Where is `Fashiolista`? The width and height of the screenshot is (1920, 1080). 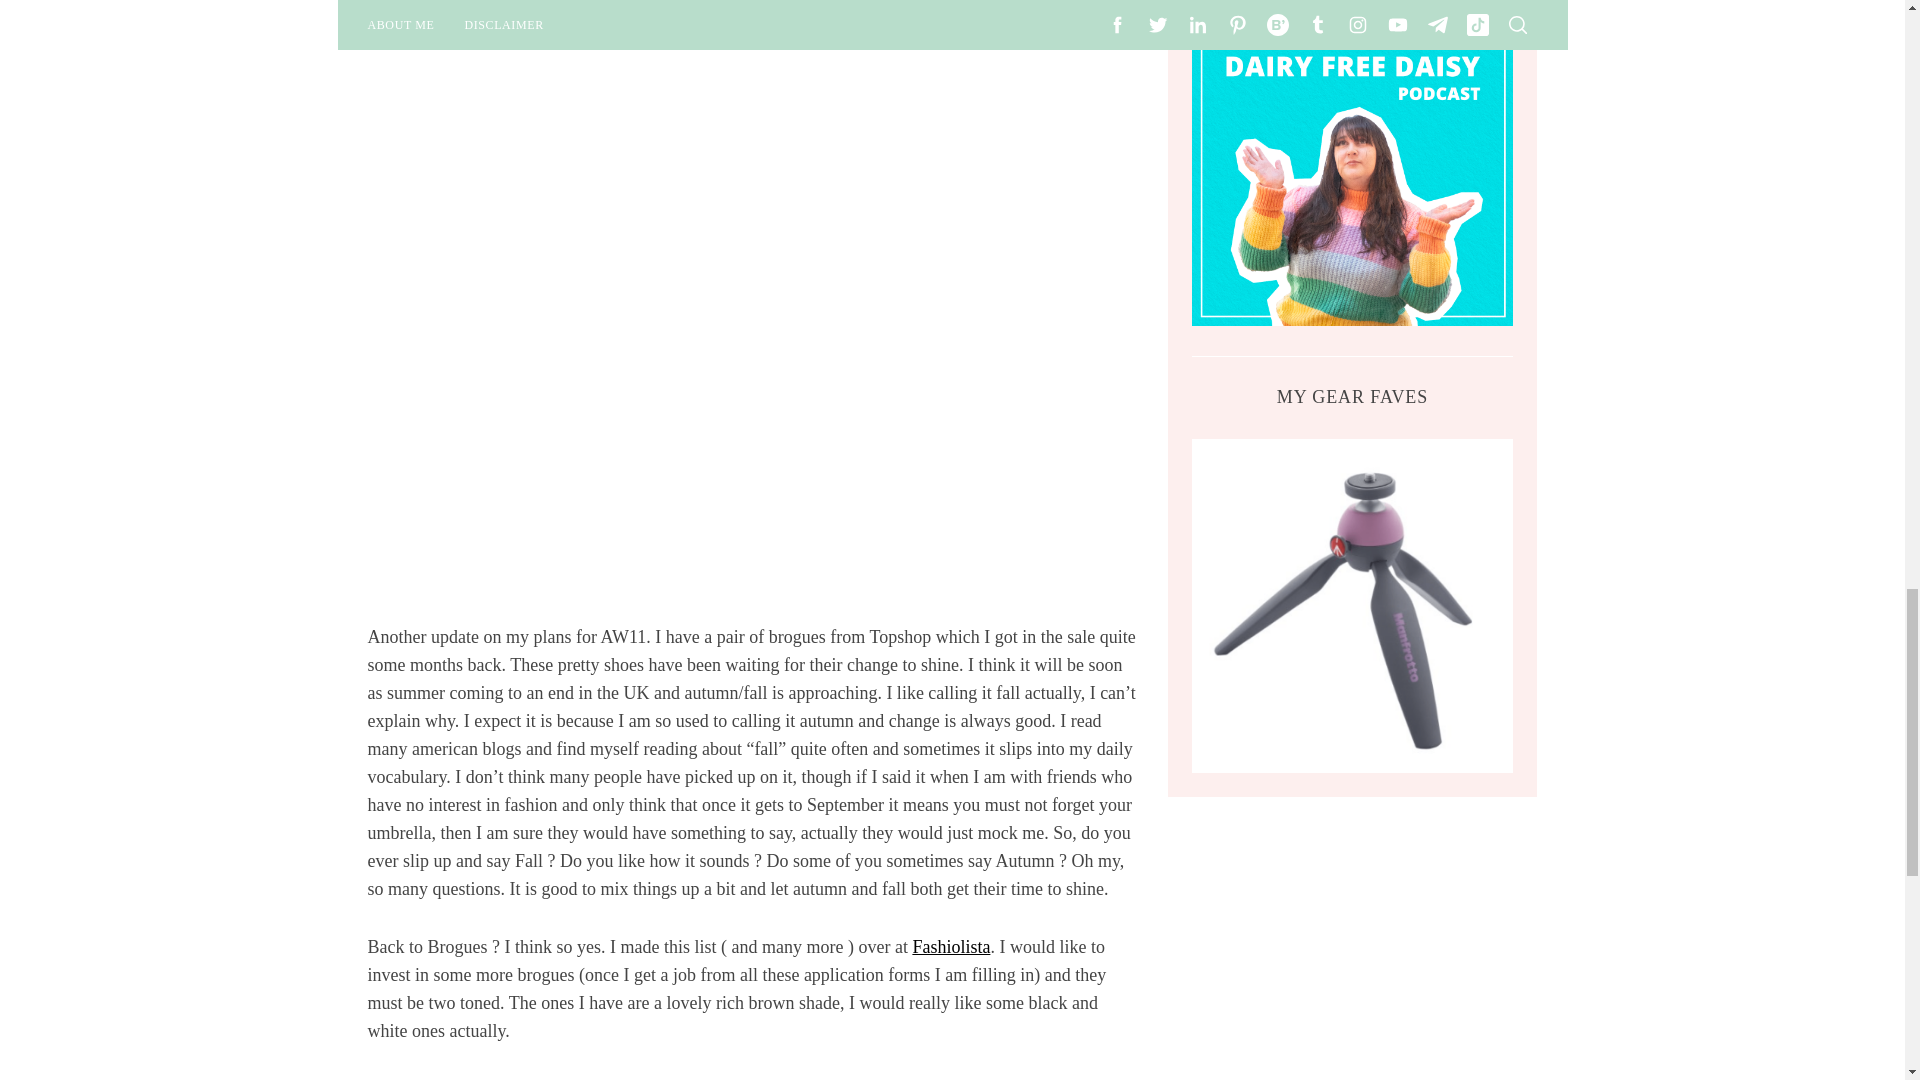 Fashiolista is located at coordinates (951, 946).